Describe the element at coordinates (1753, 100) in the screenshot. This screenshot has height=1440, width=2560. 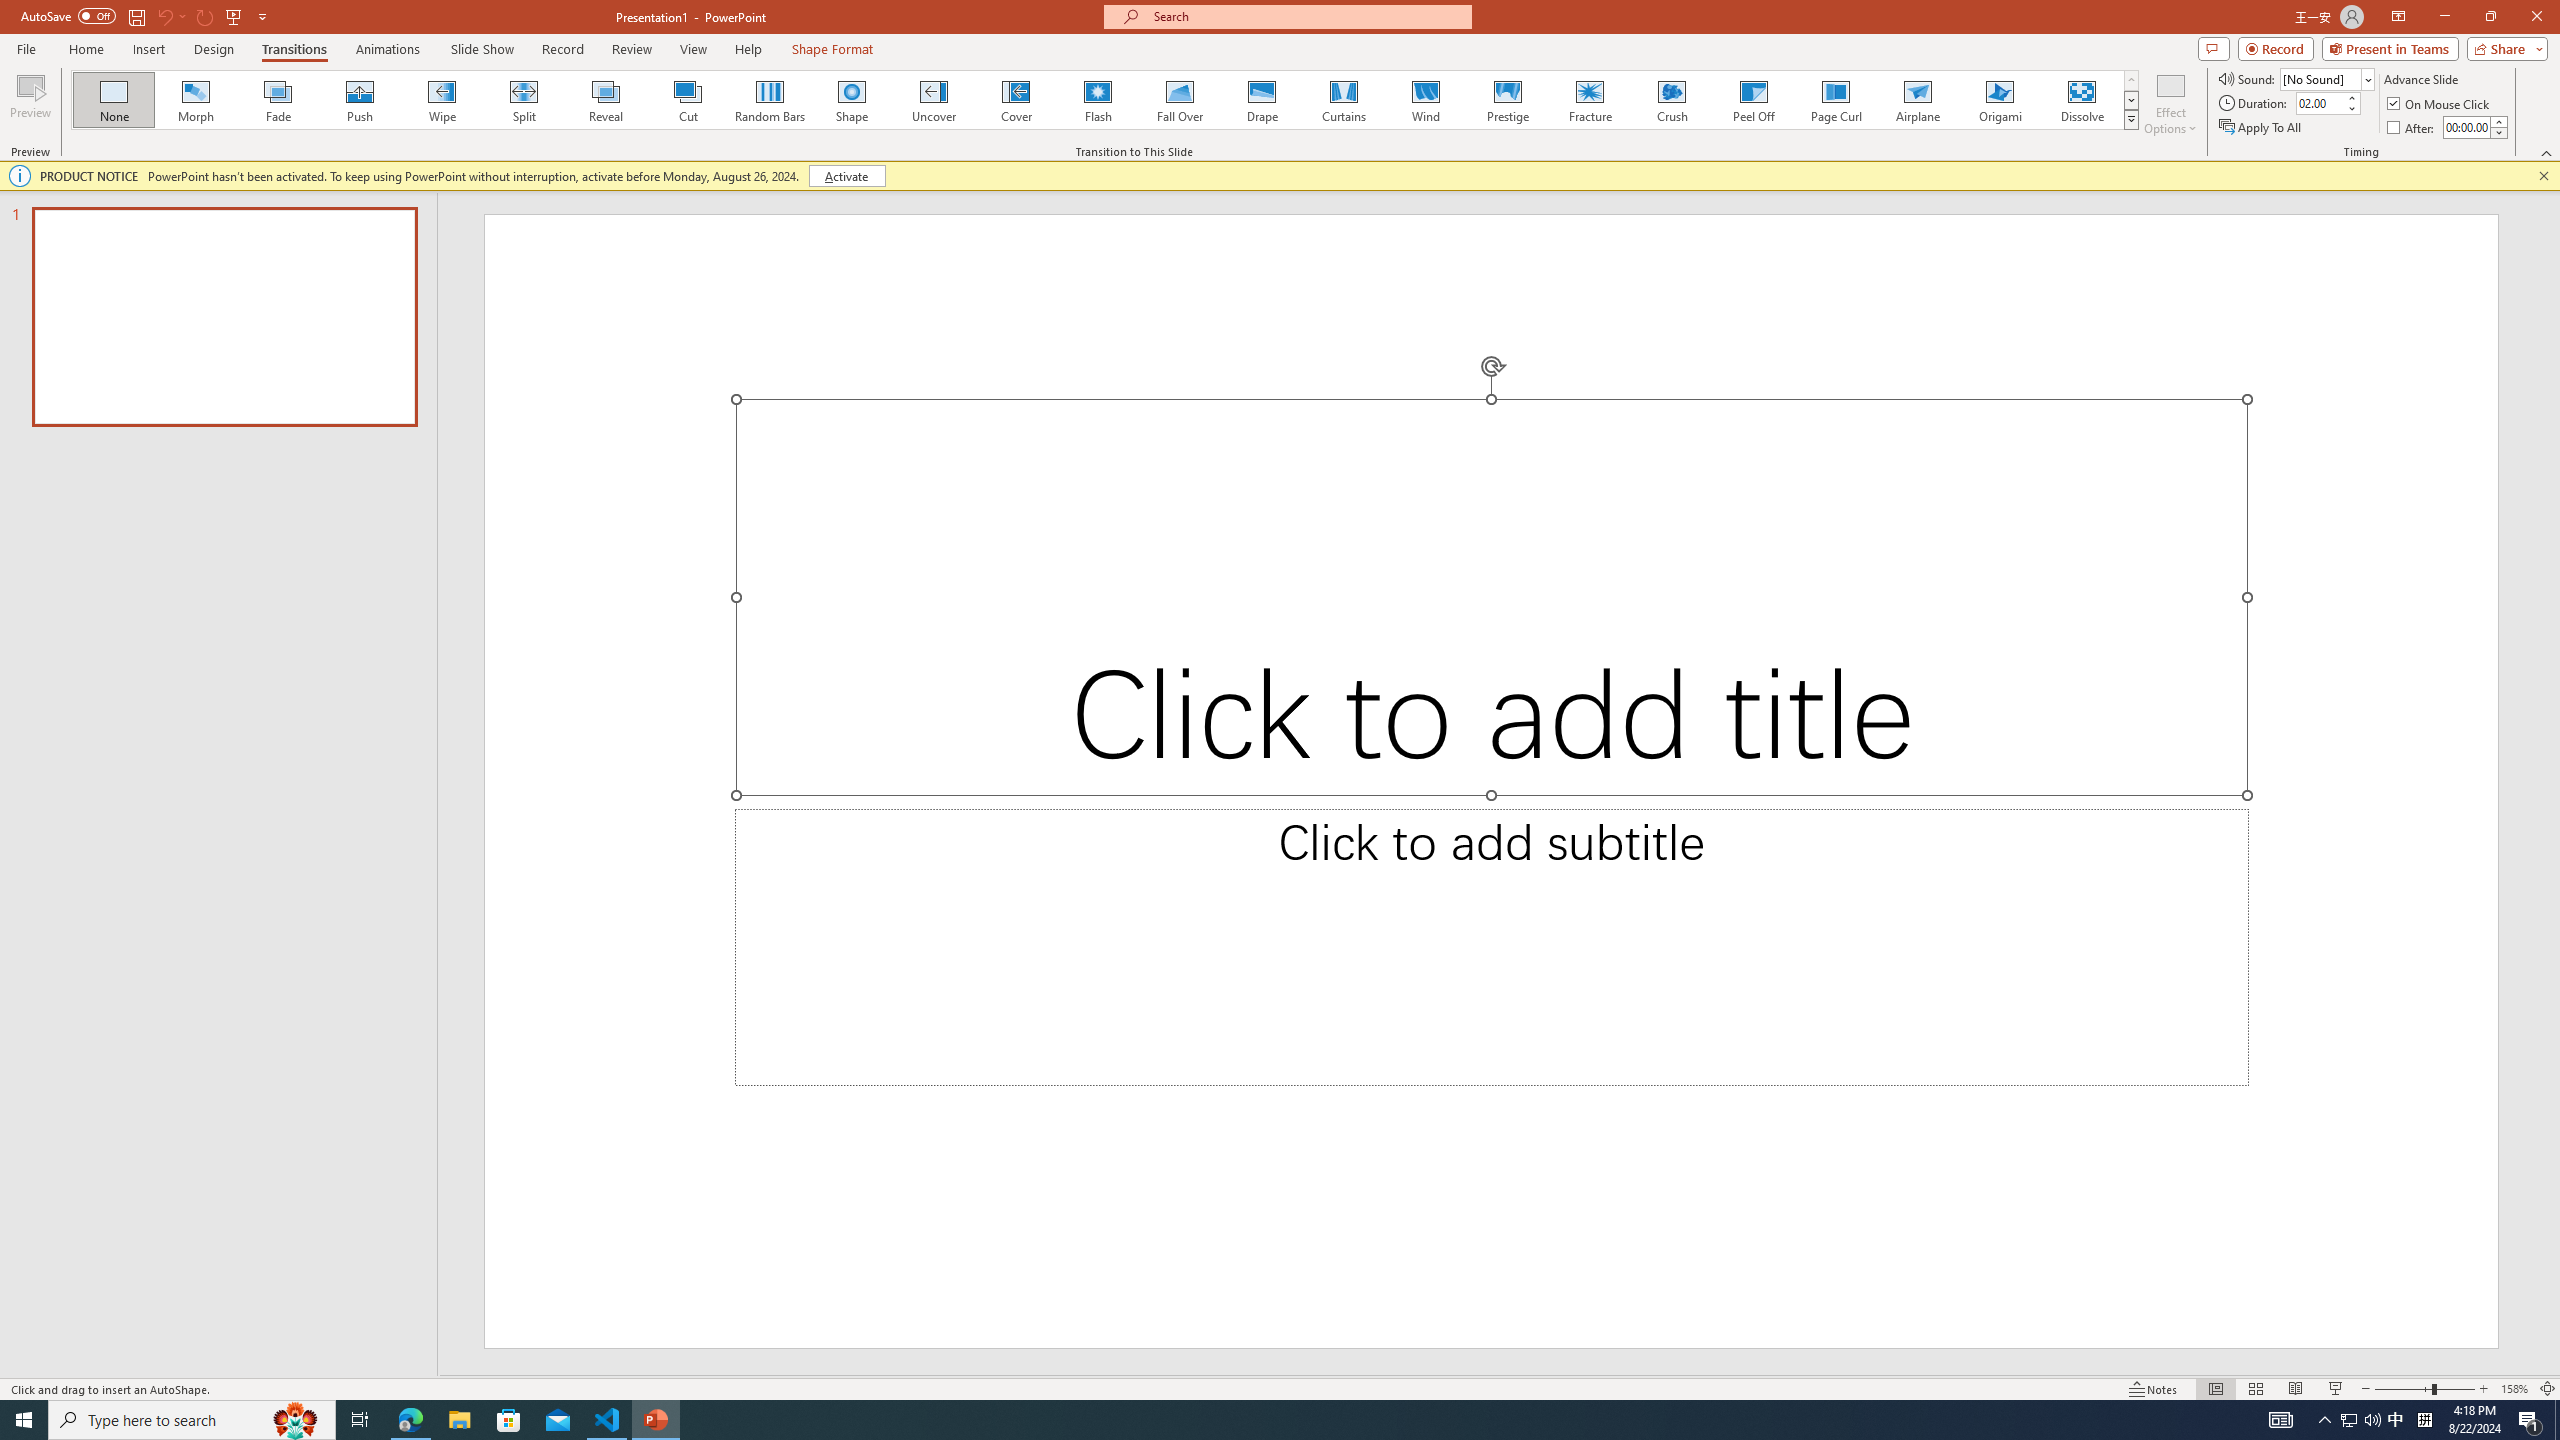
I see `Peel Off` at that location.